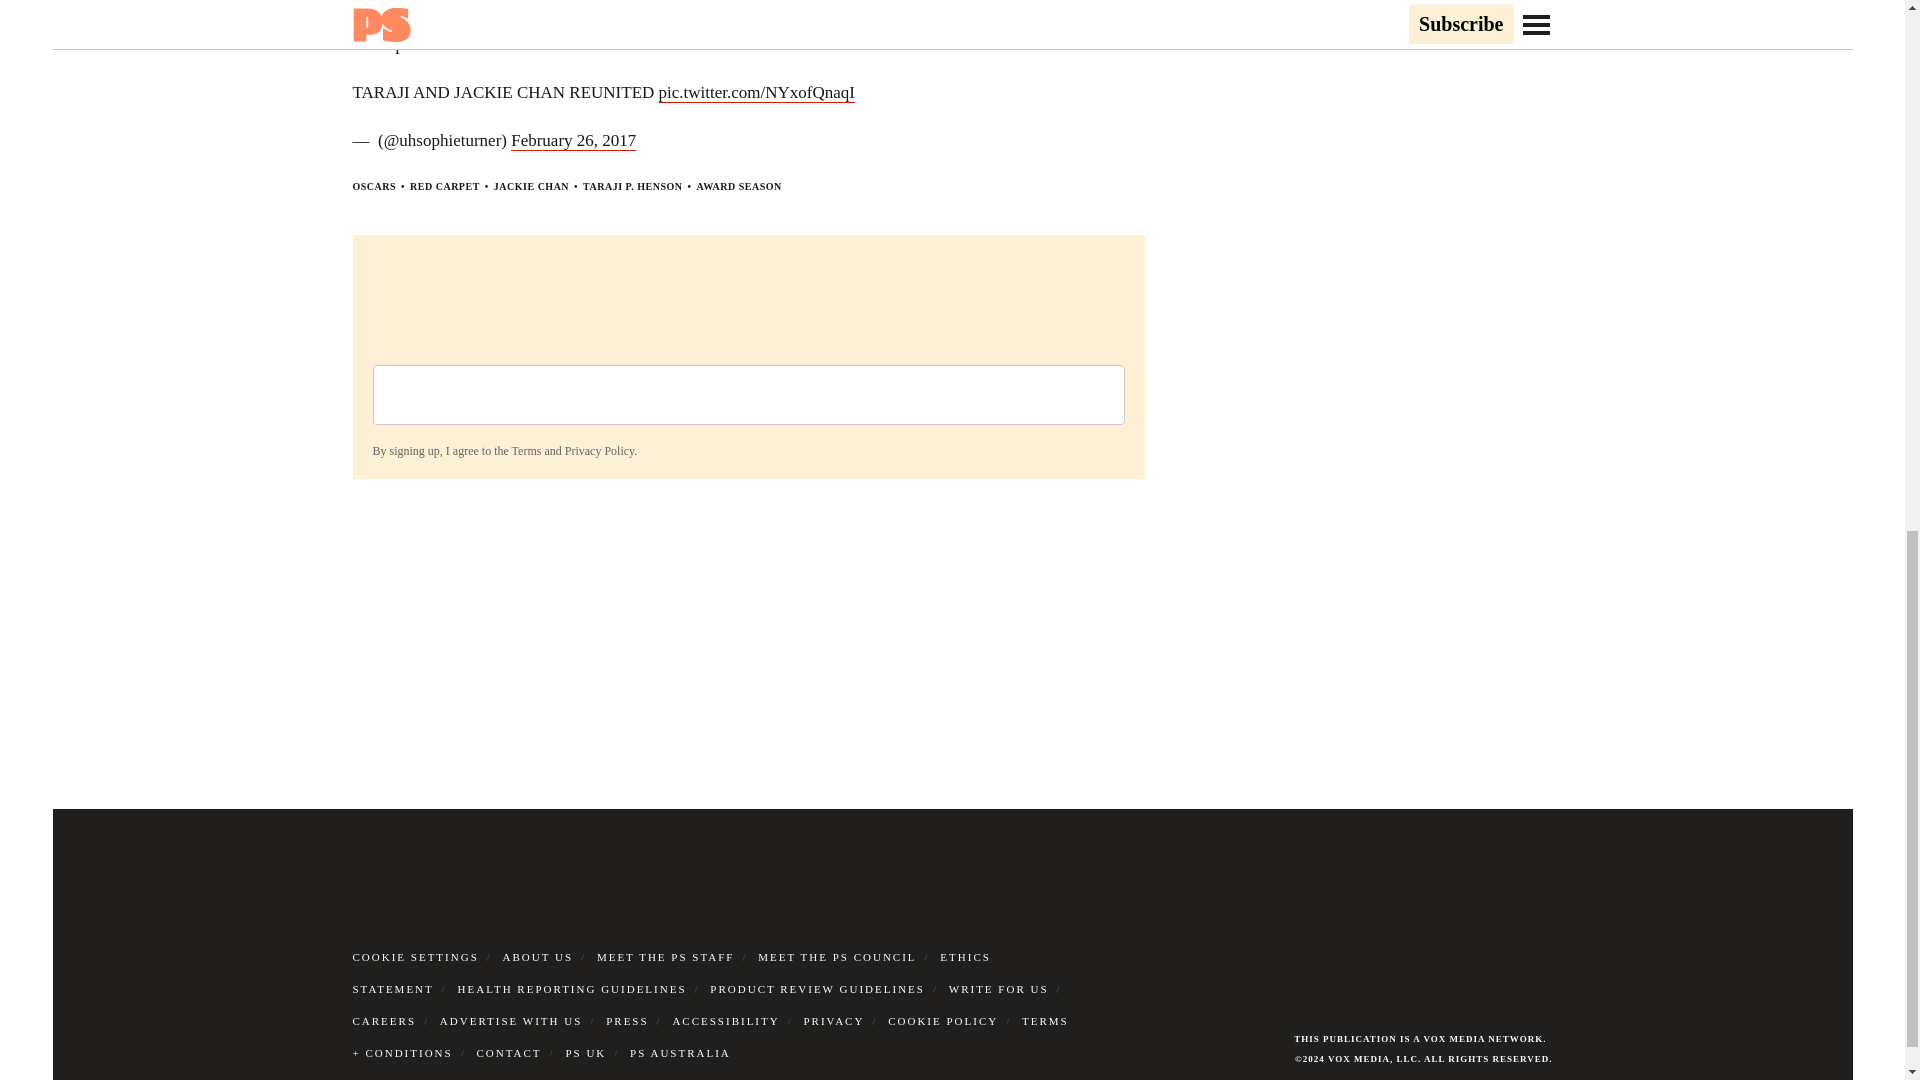 This screenshot has width=1920, height=1080. What do you see at coordinates (530, 186) in the screenshot?
I see `JACKIE CHAN` at bounding box center [530, 186].